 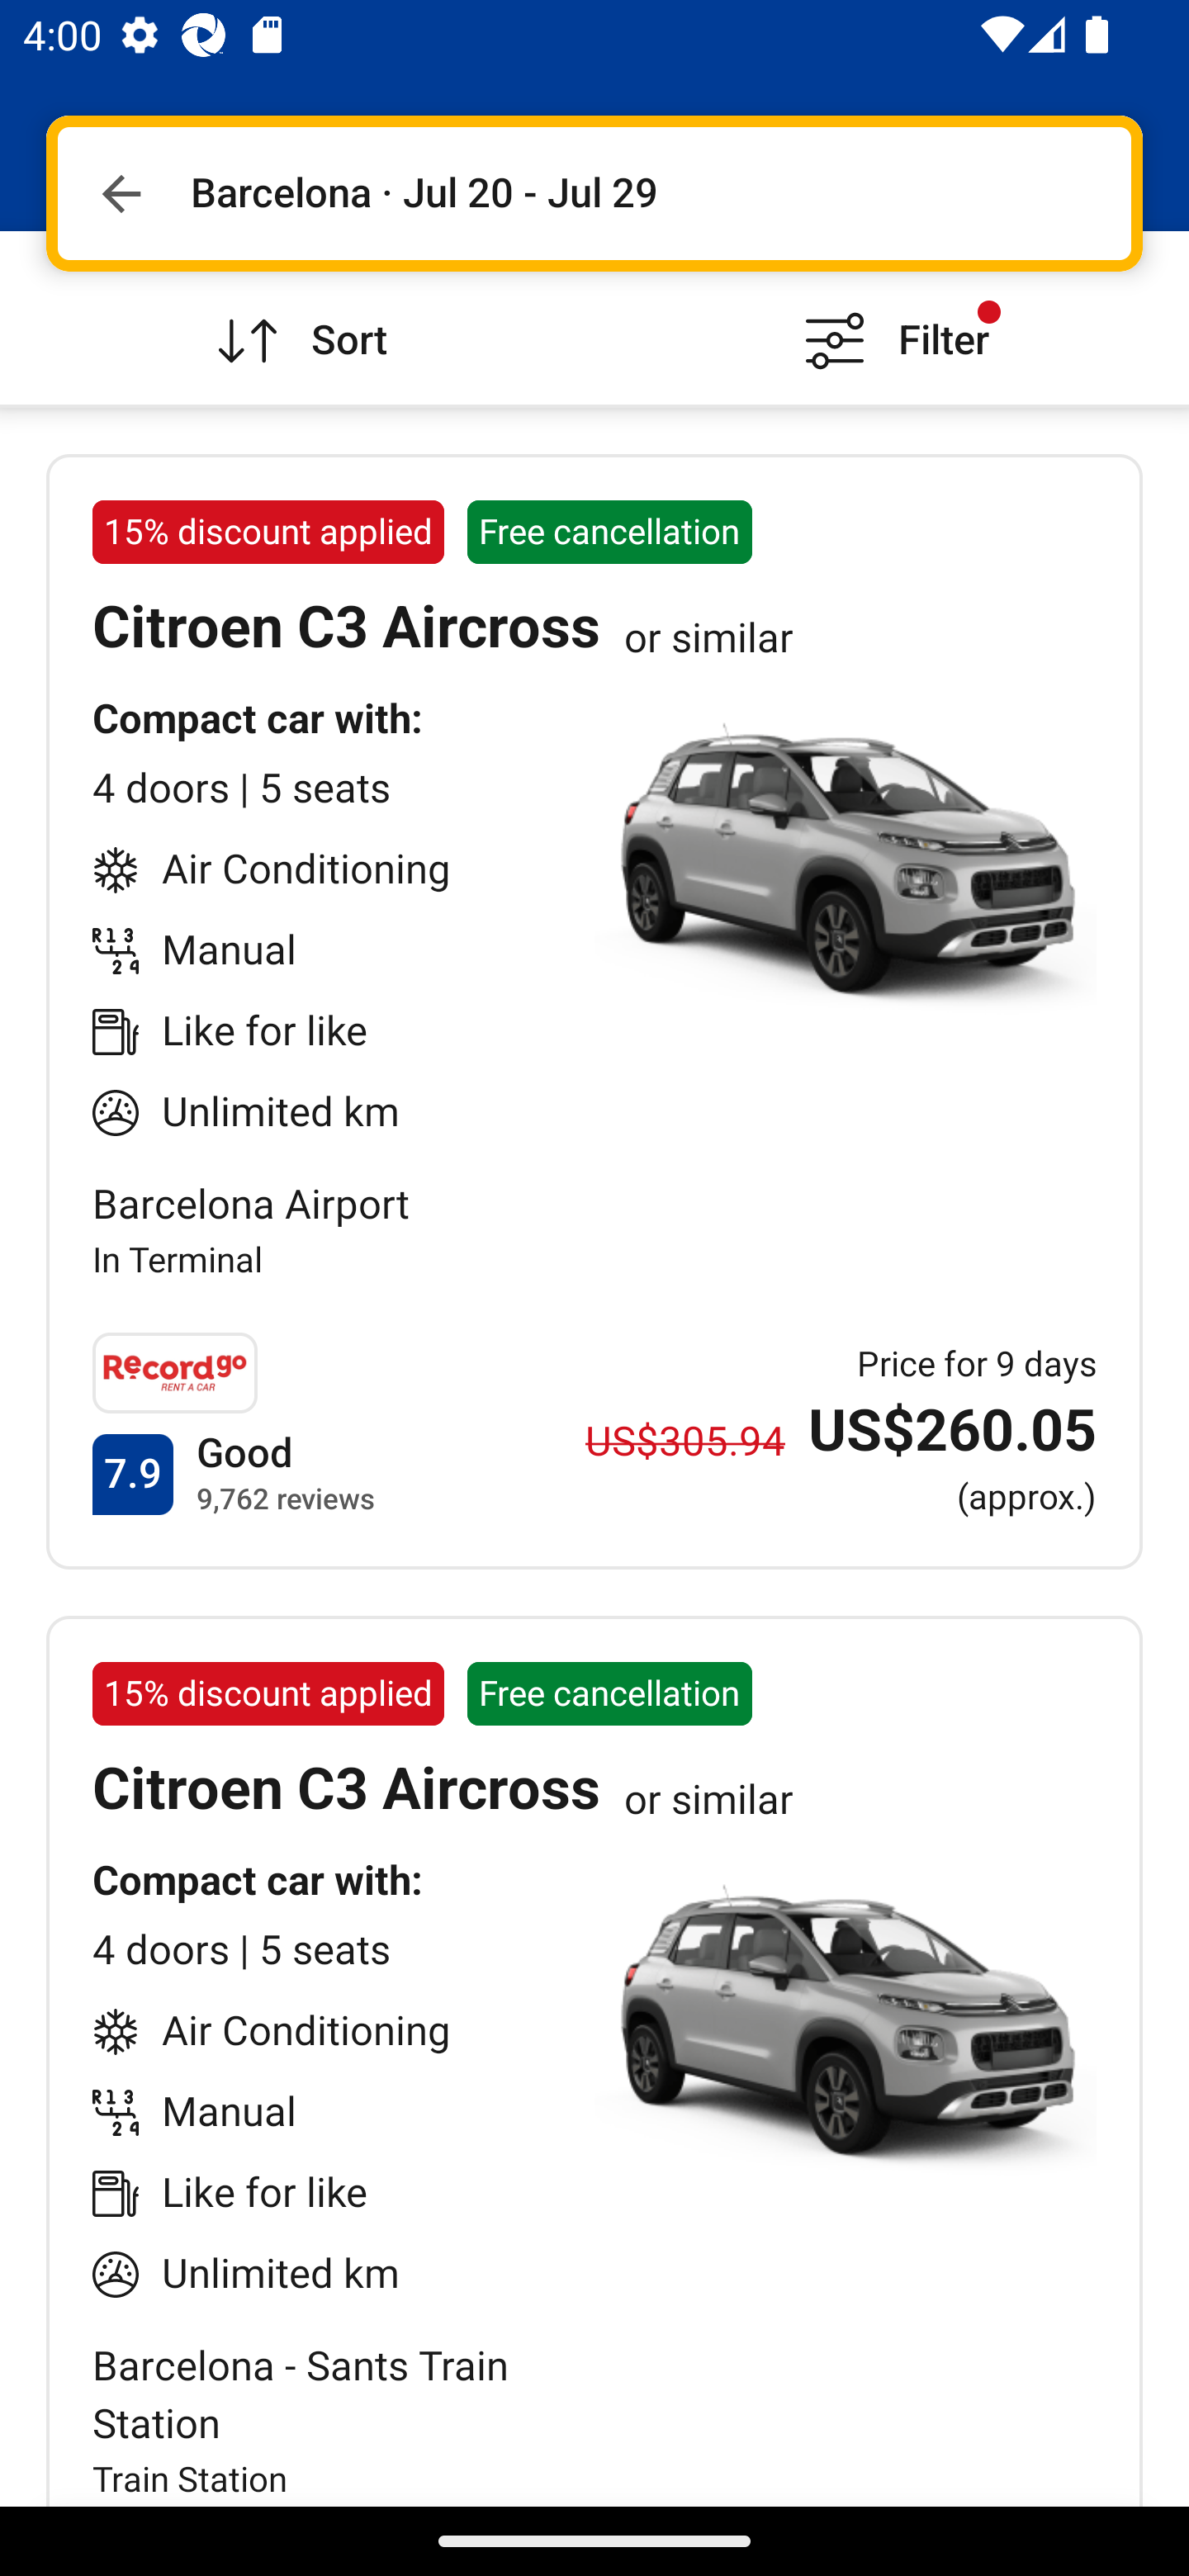 What do you see at coordinates (297, 317) in the screenshot?
I see `Sort` at bounding box center [297, 317].